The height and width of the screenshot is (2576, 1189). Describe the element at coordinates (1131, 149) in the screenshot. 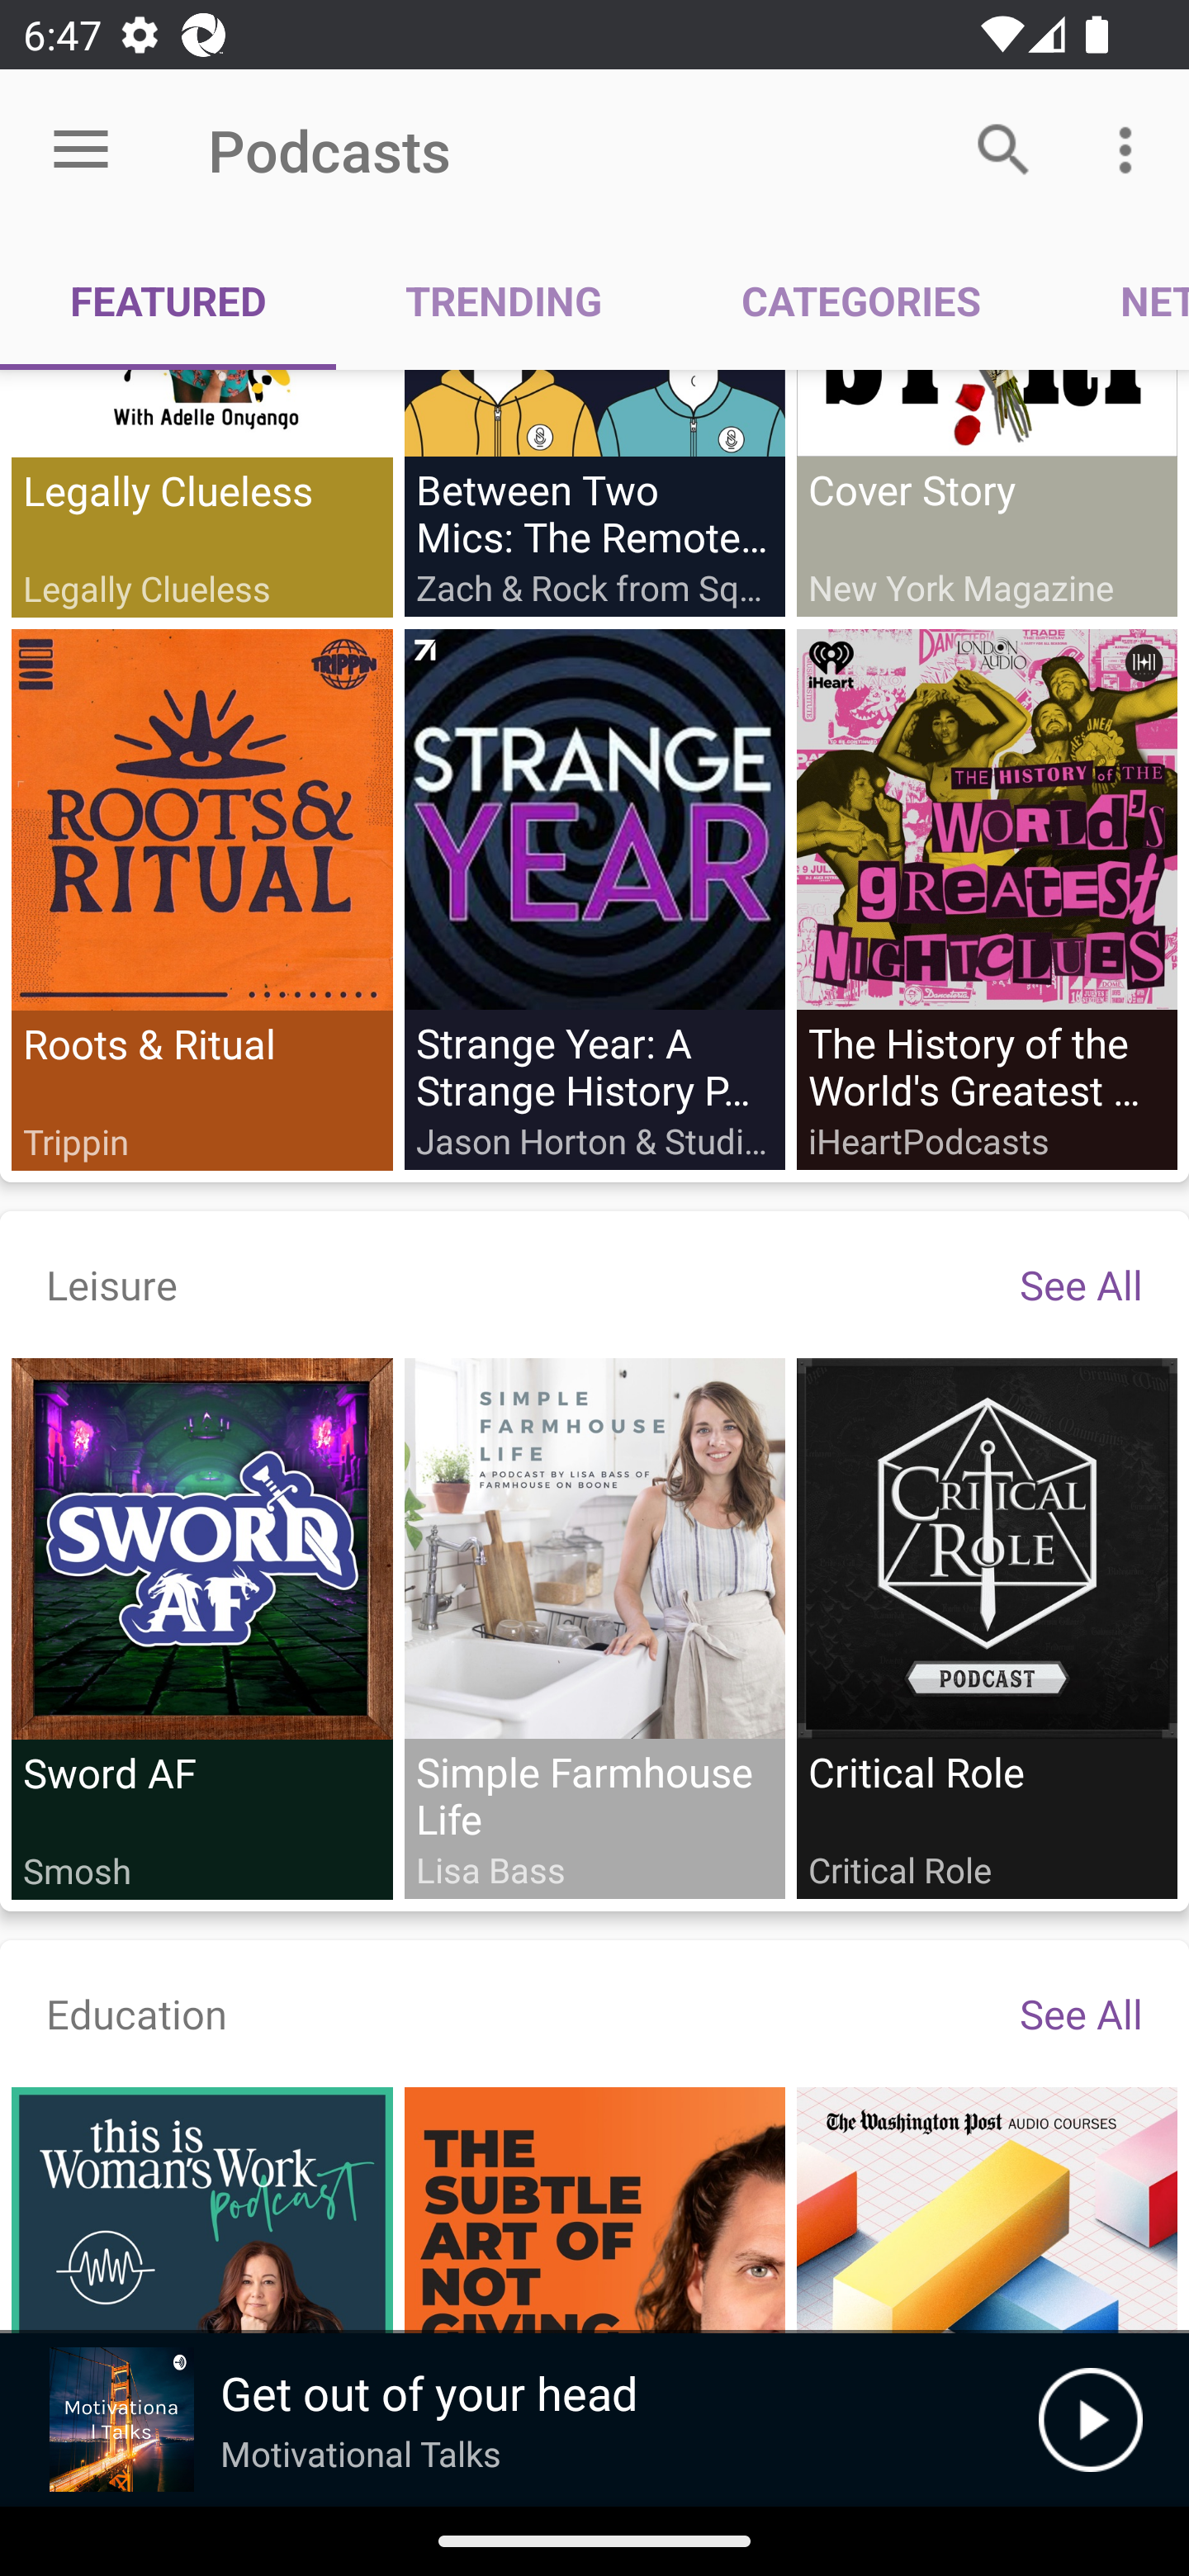

I see `More options` at that location.